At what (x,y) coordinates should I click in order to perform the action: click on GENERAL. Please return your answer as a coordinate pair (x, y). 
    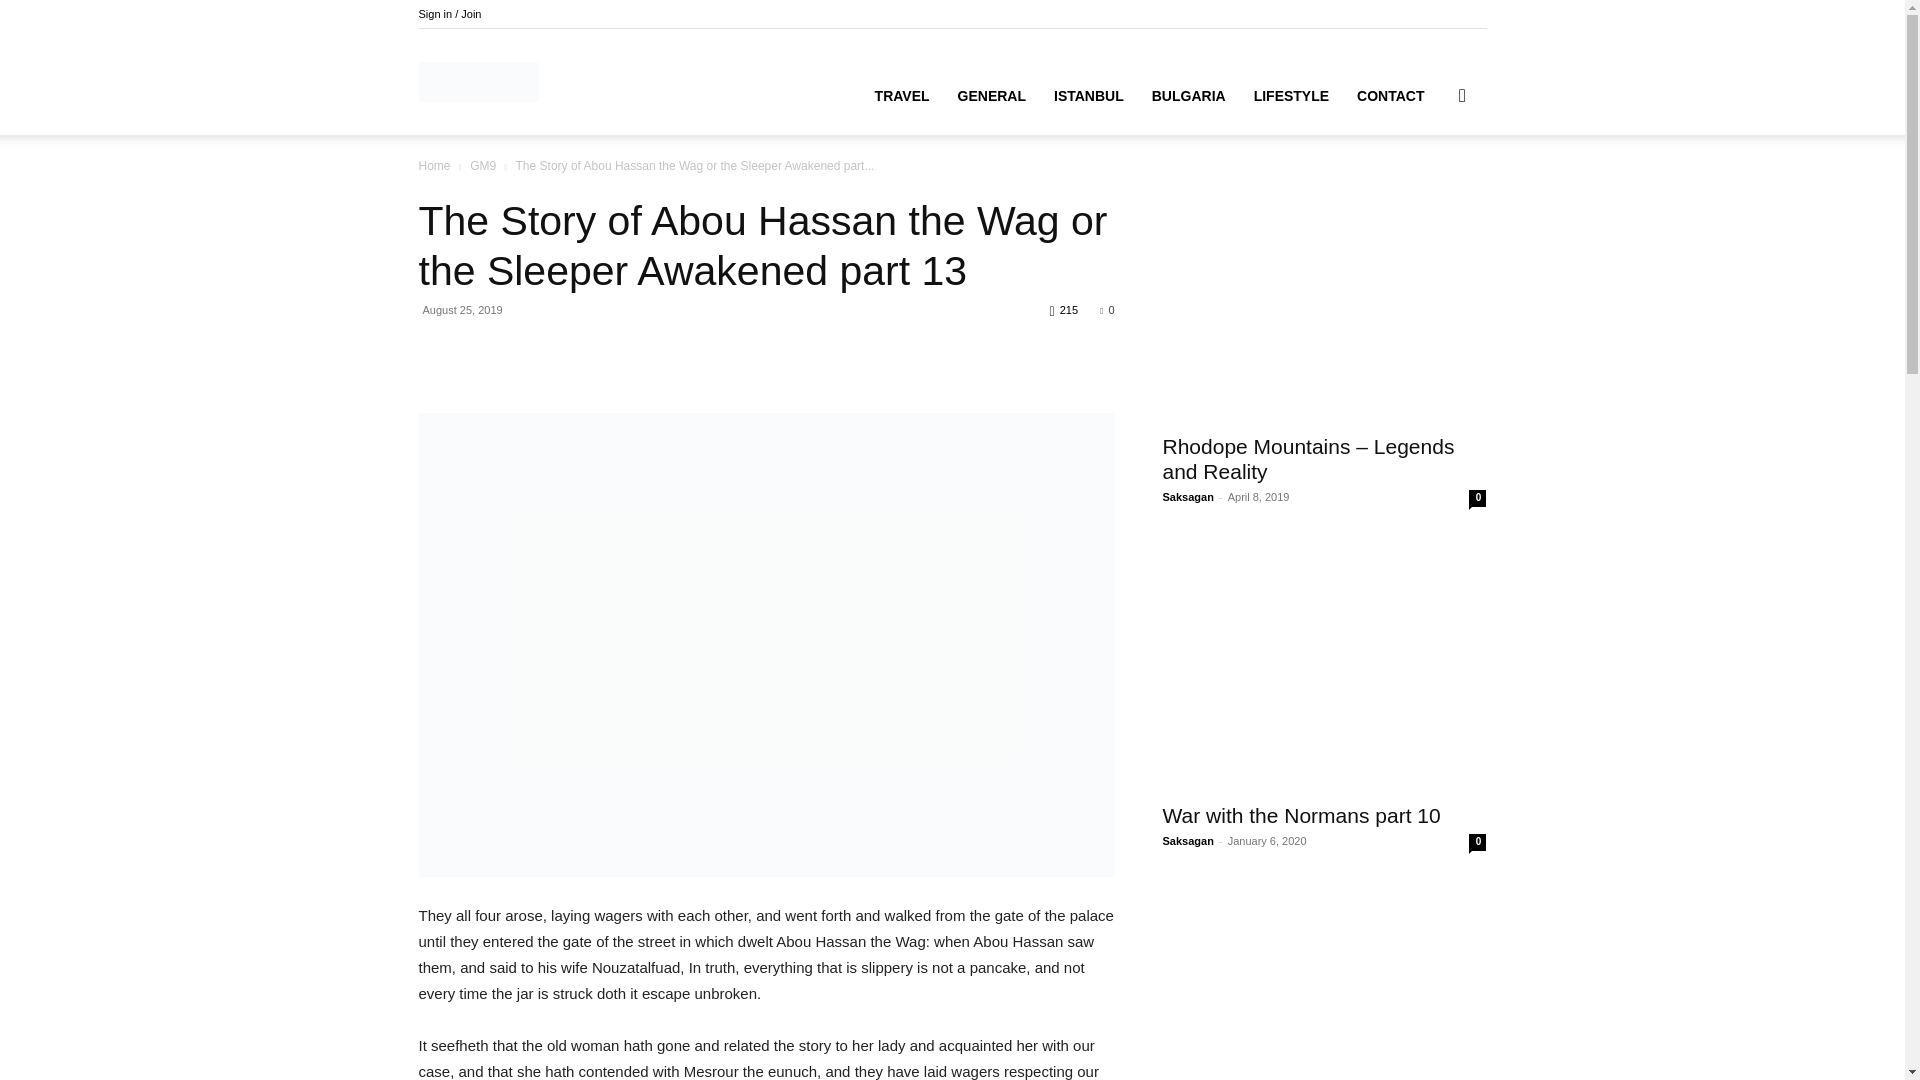
    Looking at the image, I should click on (992, 96).